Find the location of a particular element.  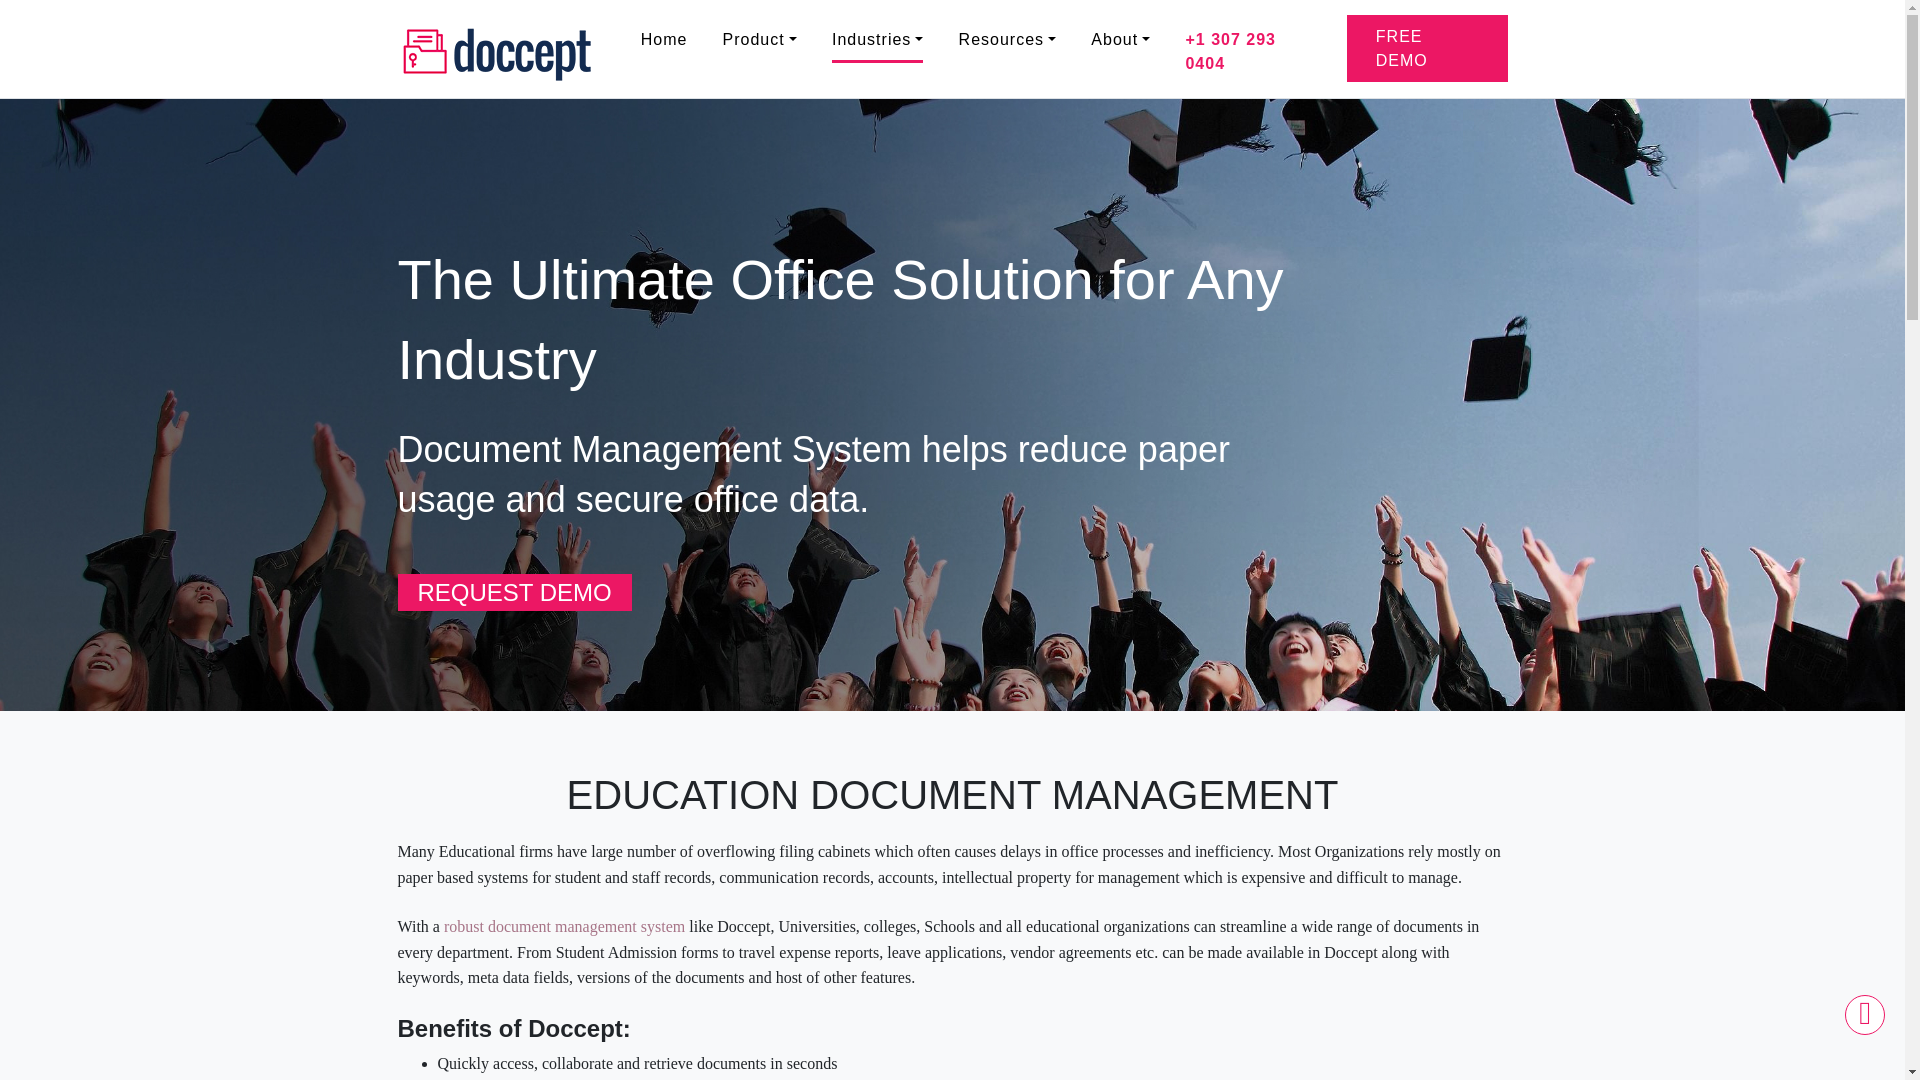

About is located at coordinates (1120, 38).